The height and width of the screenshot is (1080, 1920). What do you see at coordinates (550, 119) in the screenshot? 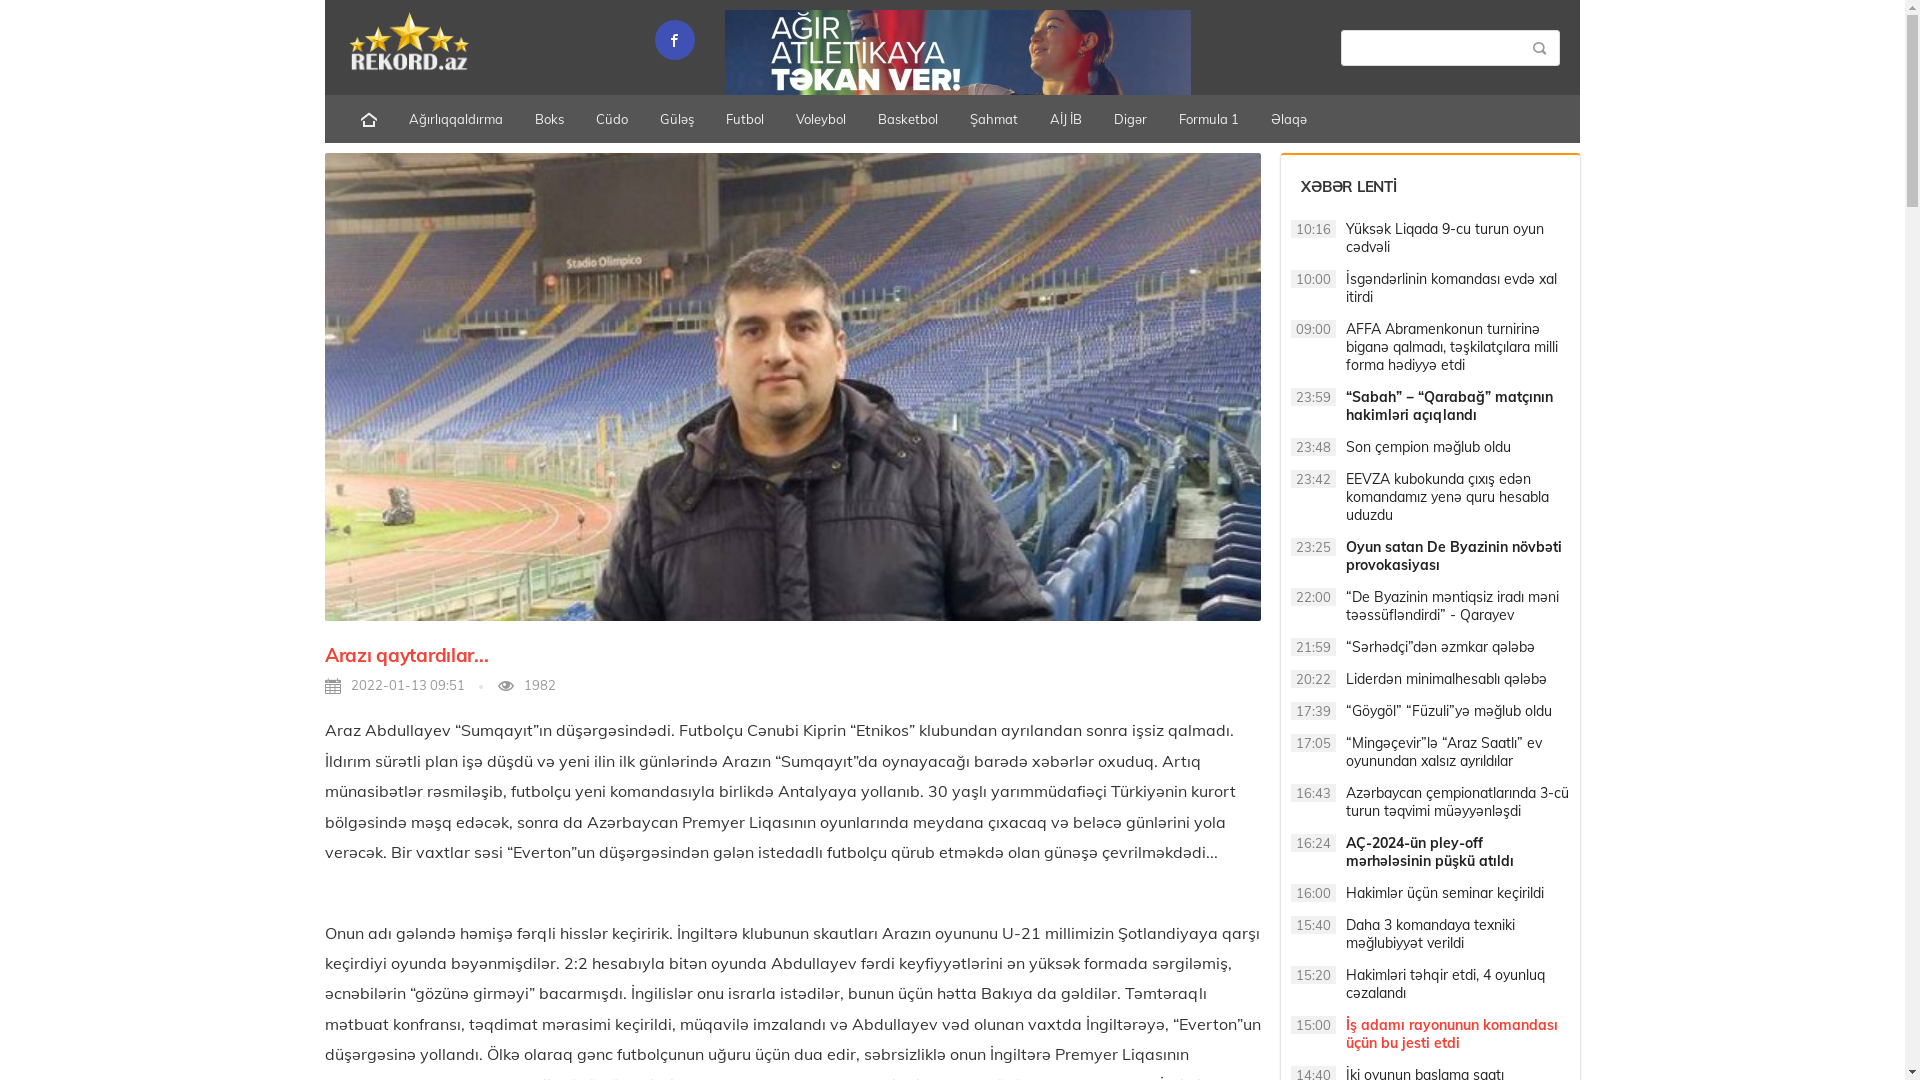
I see `Boks` at bounding box center [550, 119].